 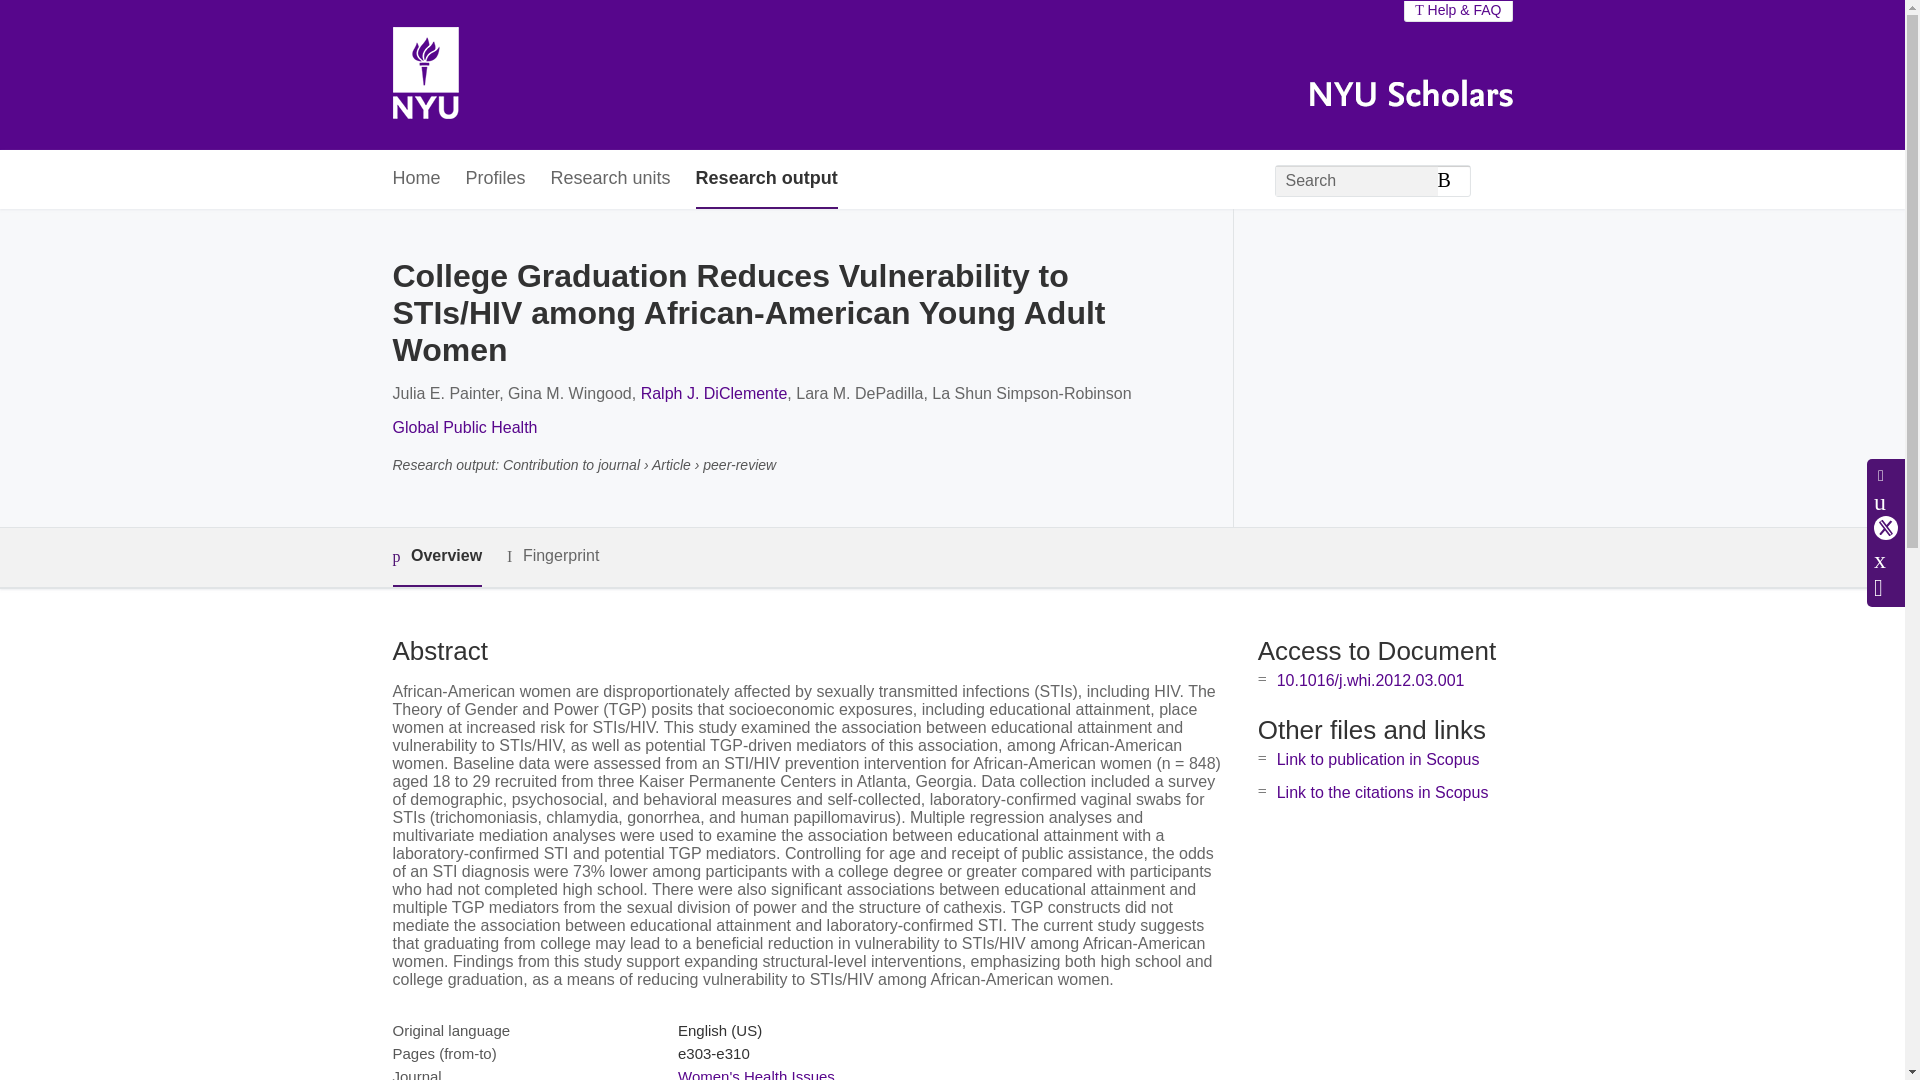 What do you see at coordinates (496, 180) in the screenshot?
I see `Profiles` at bounding box center [496, 180].